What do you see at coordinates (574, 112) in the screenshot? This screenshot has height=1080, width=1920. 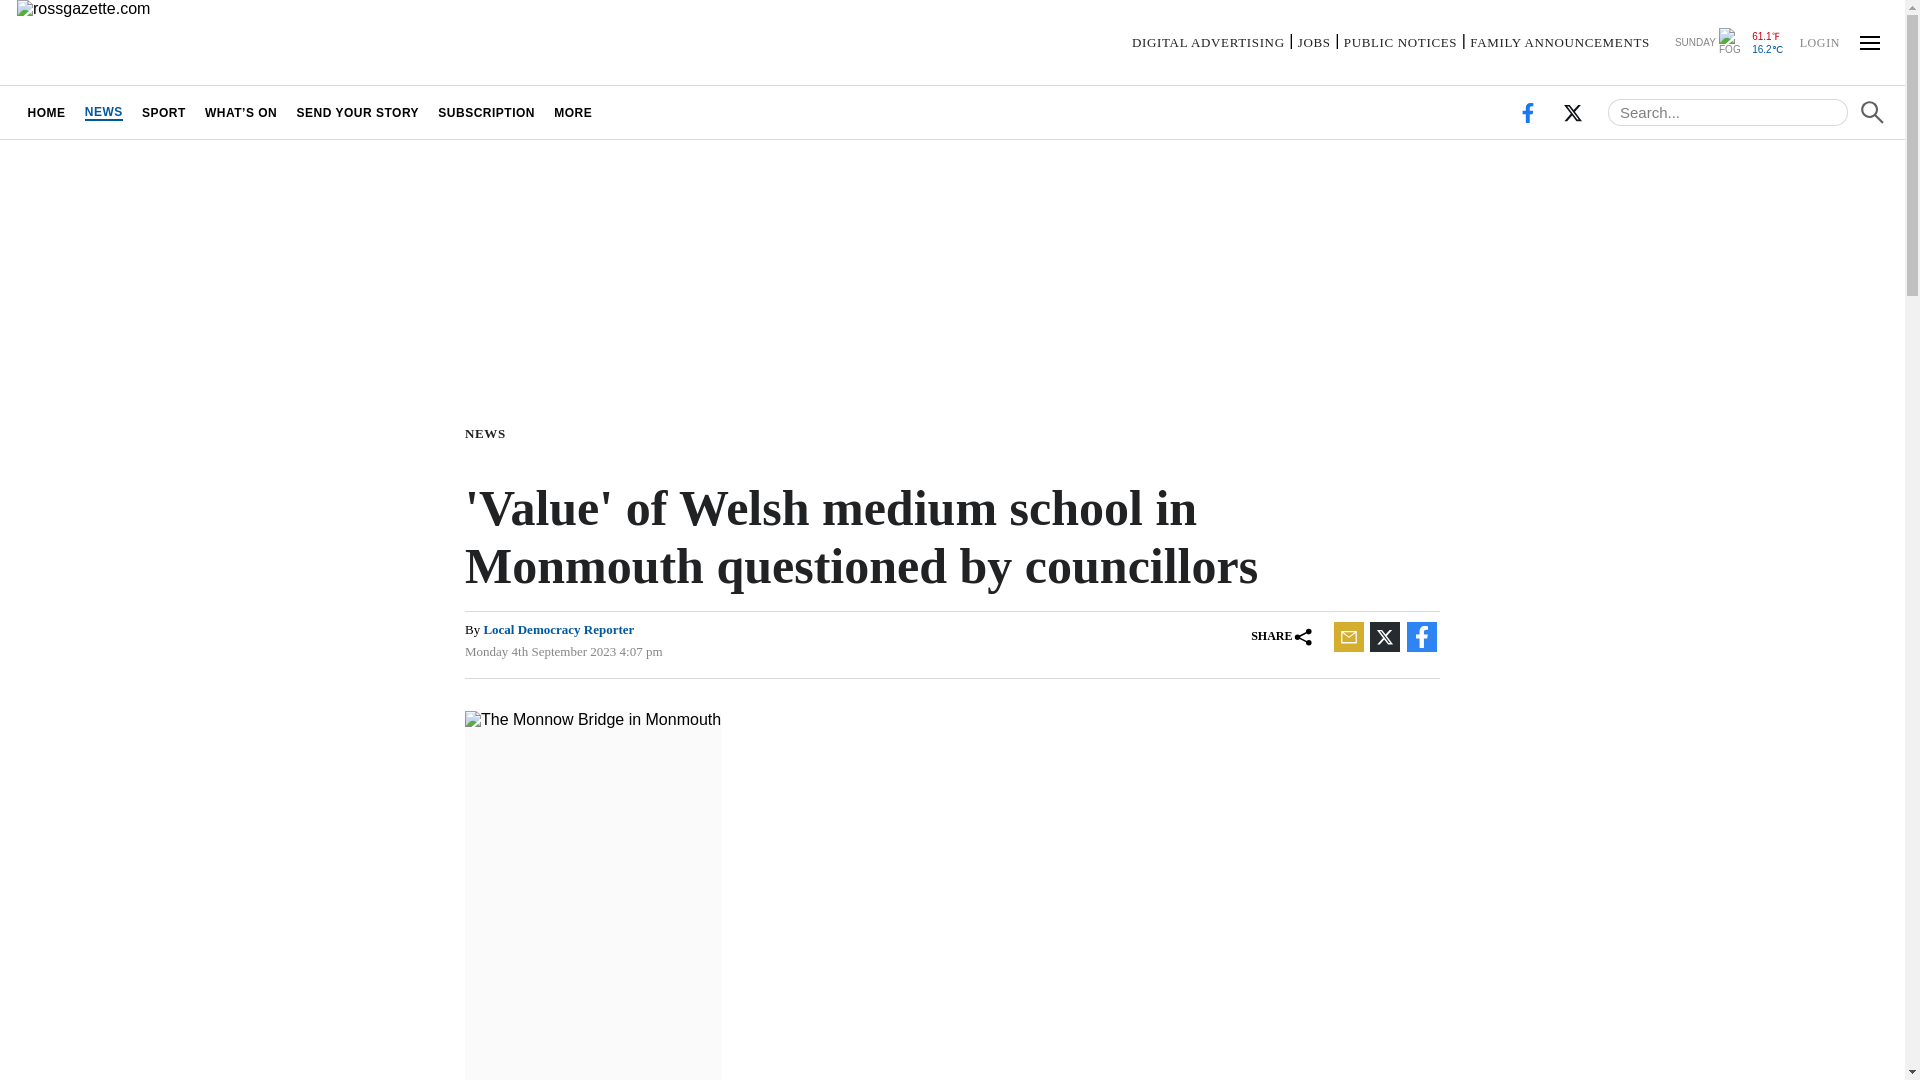 I see `MORE` at bounding box center [574, 112].